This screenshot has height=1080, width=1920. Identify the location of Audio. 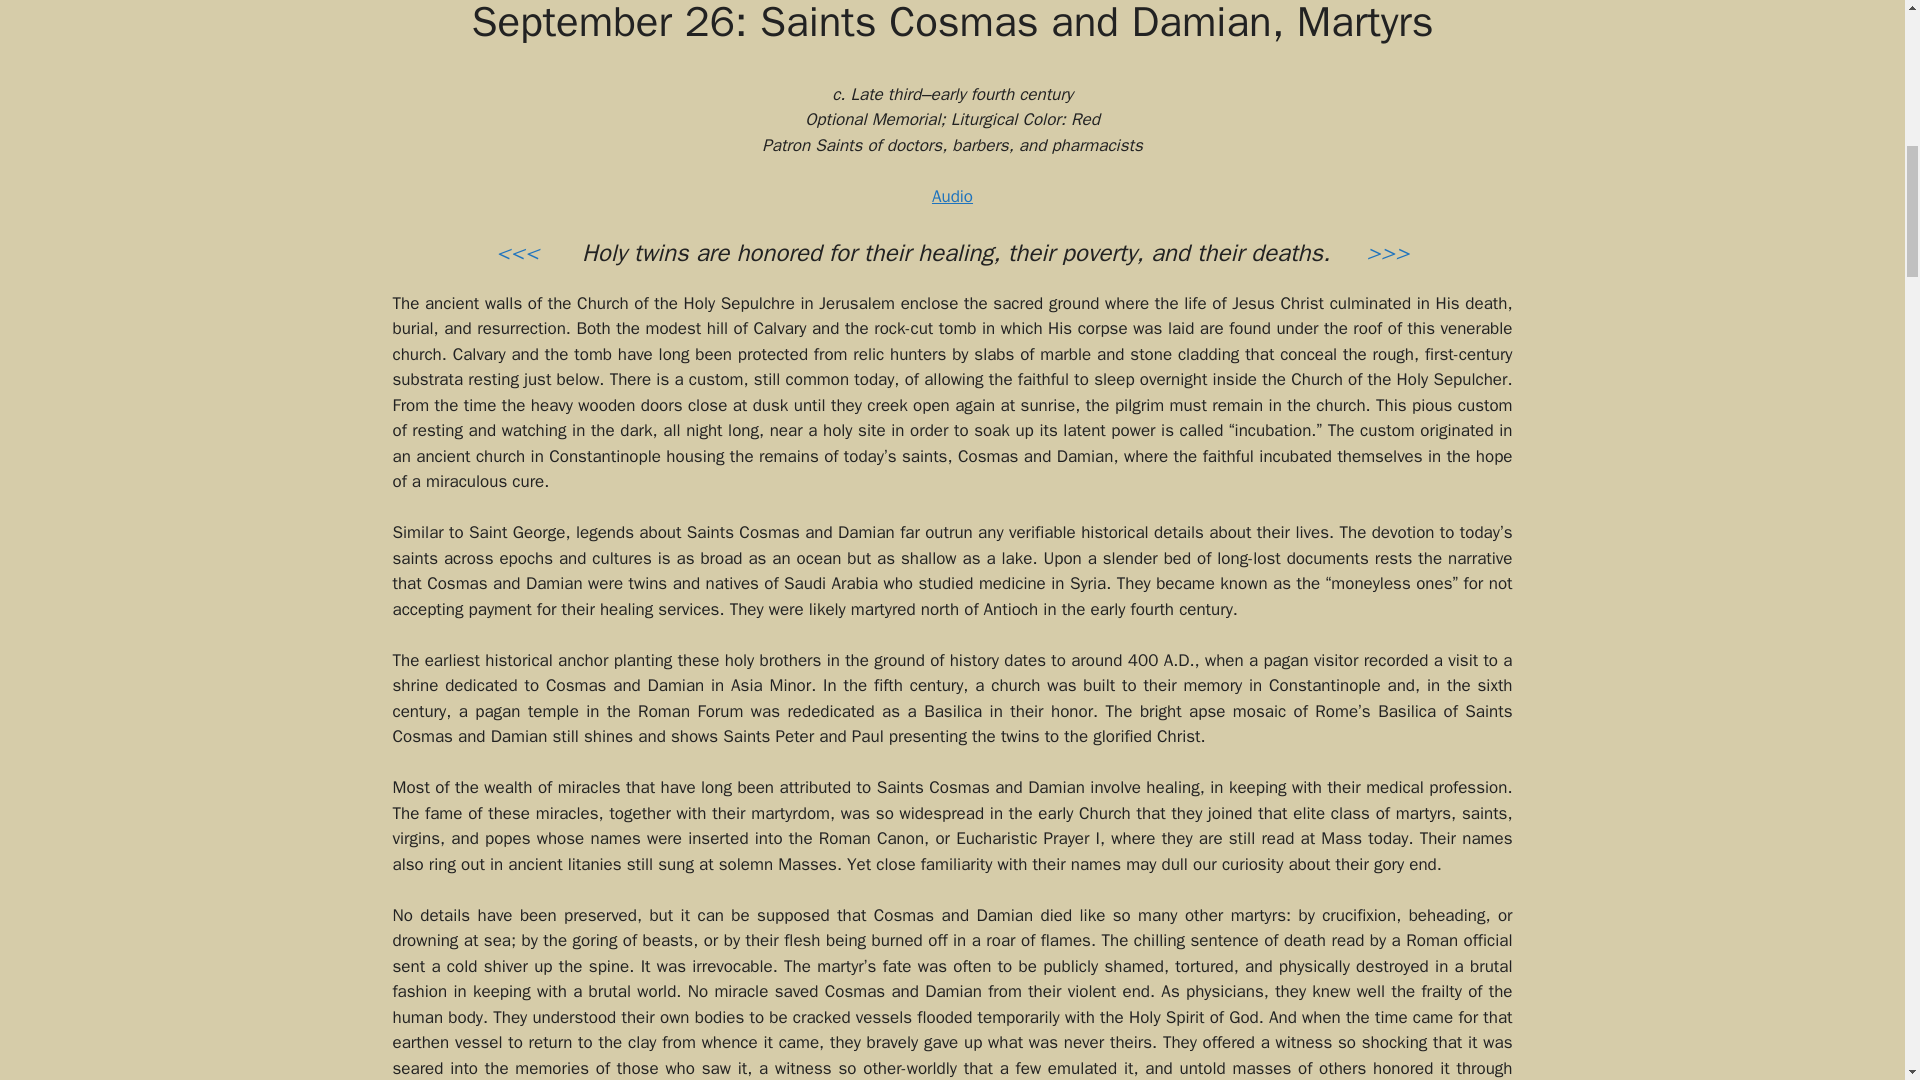
(952, 196).